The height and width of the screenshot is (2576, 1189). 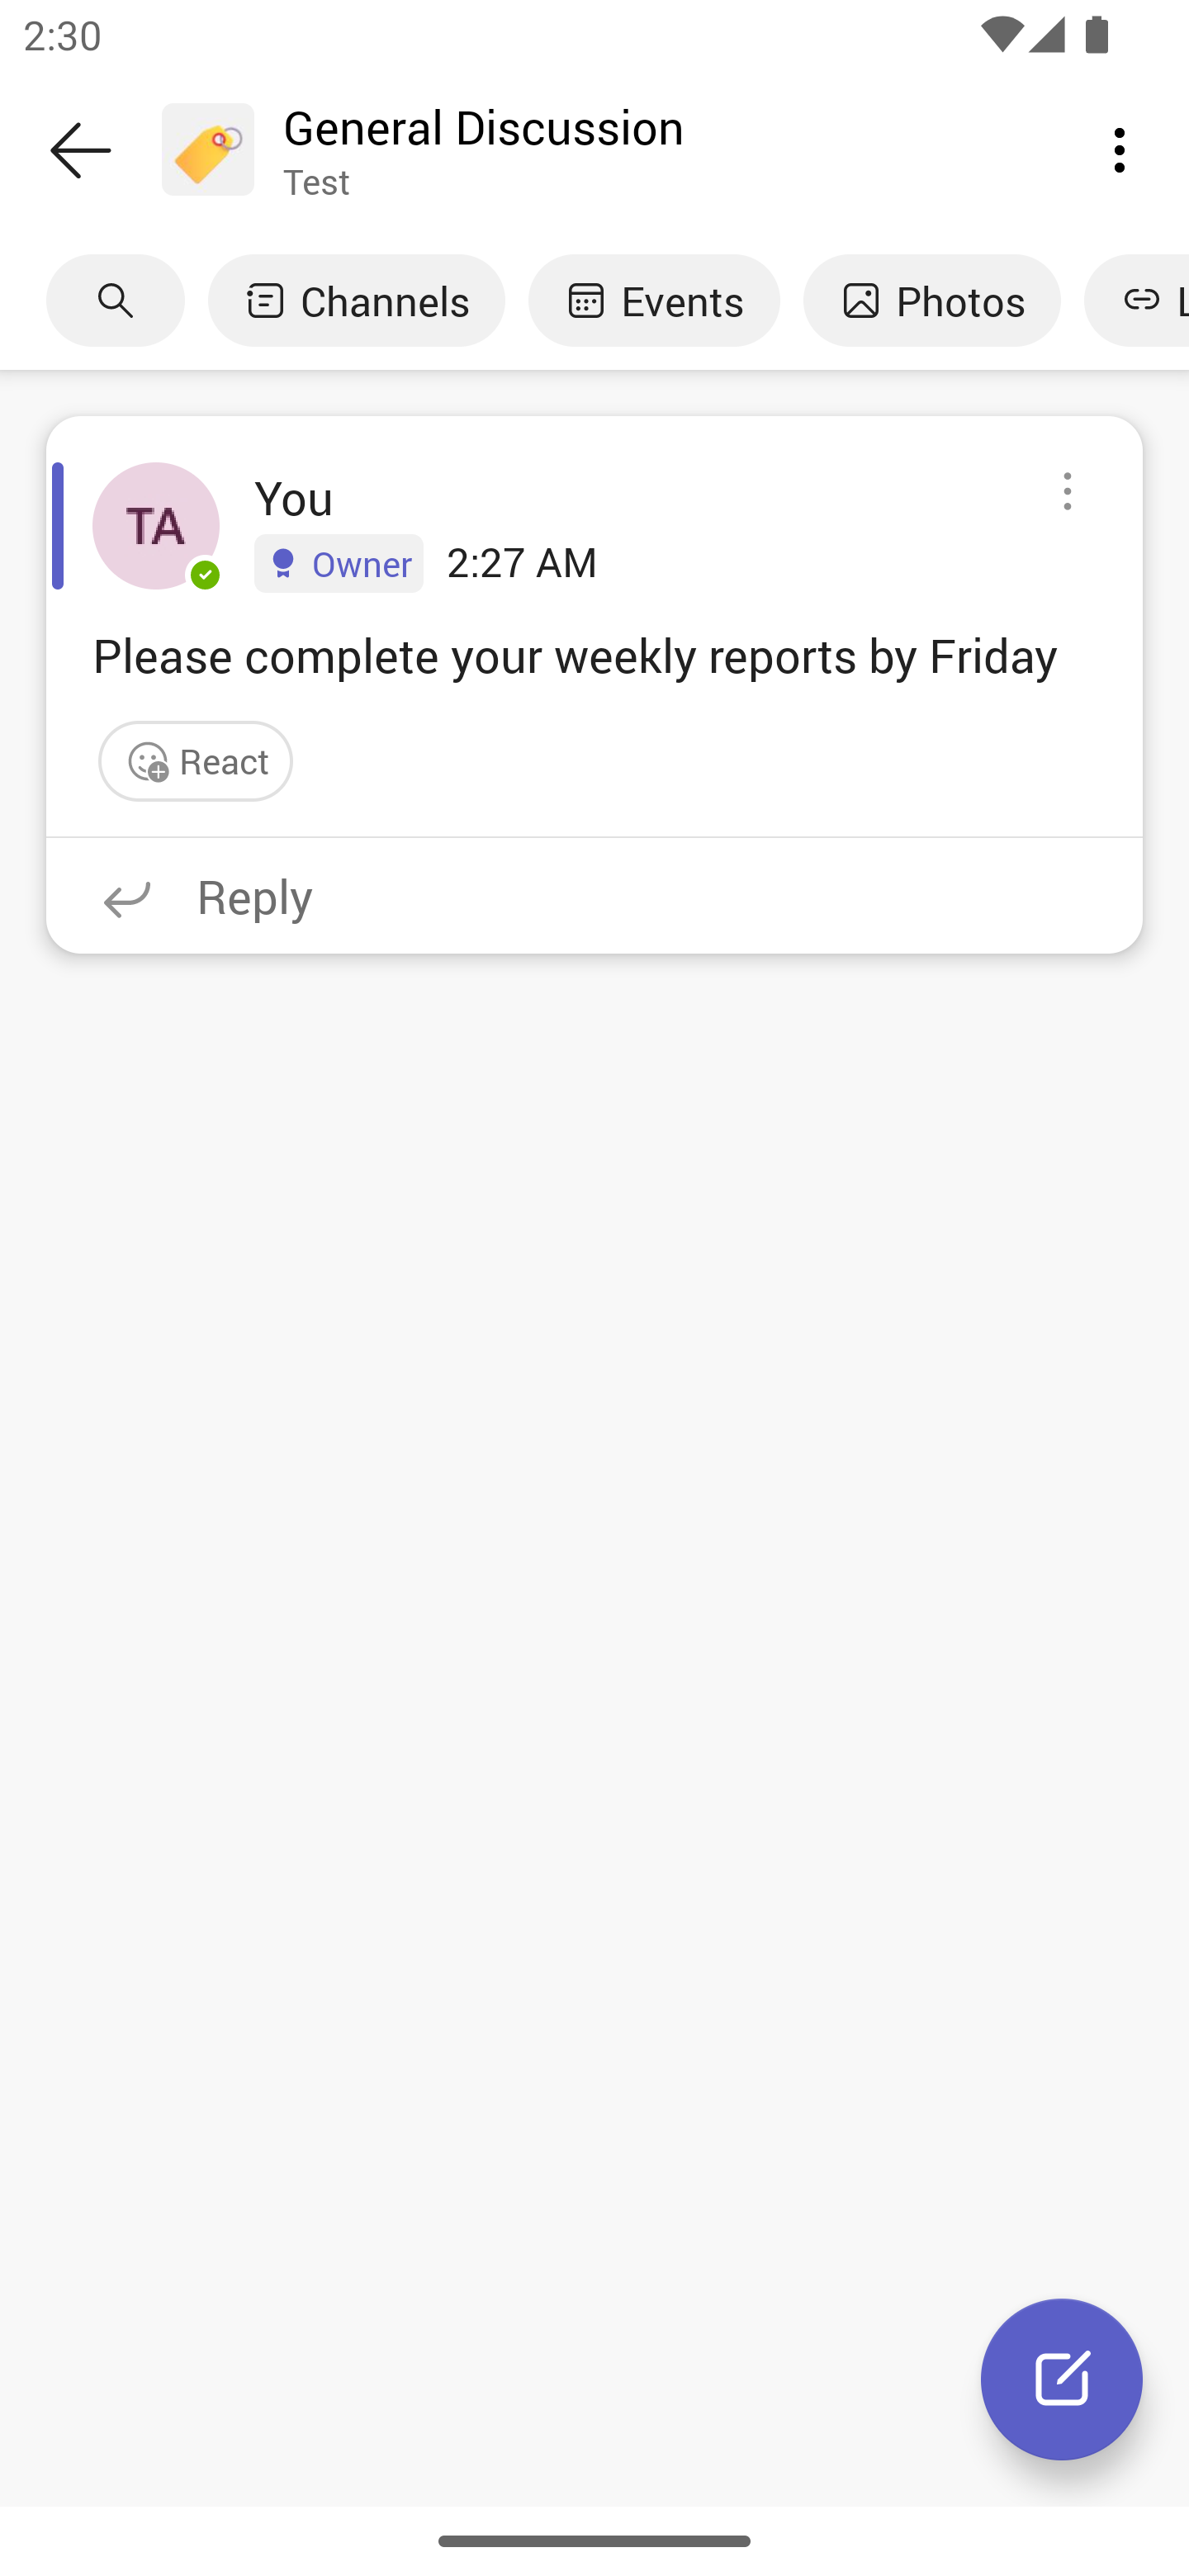 What do you see at coordinates (81, 150) in the screenshot?
I see `Back` at bounding box center [81, 150].